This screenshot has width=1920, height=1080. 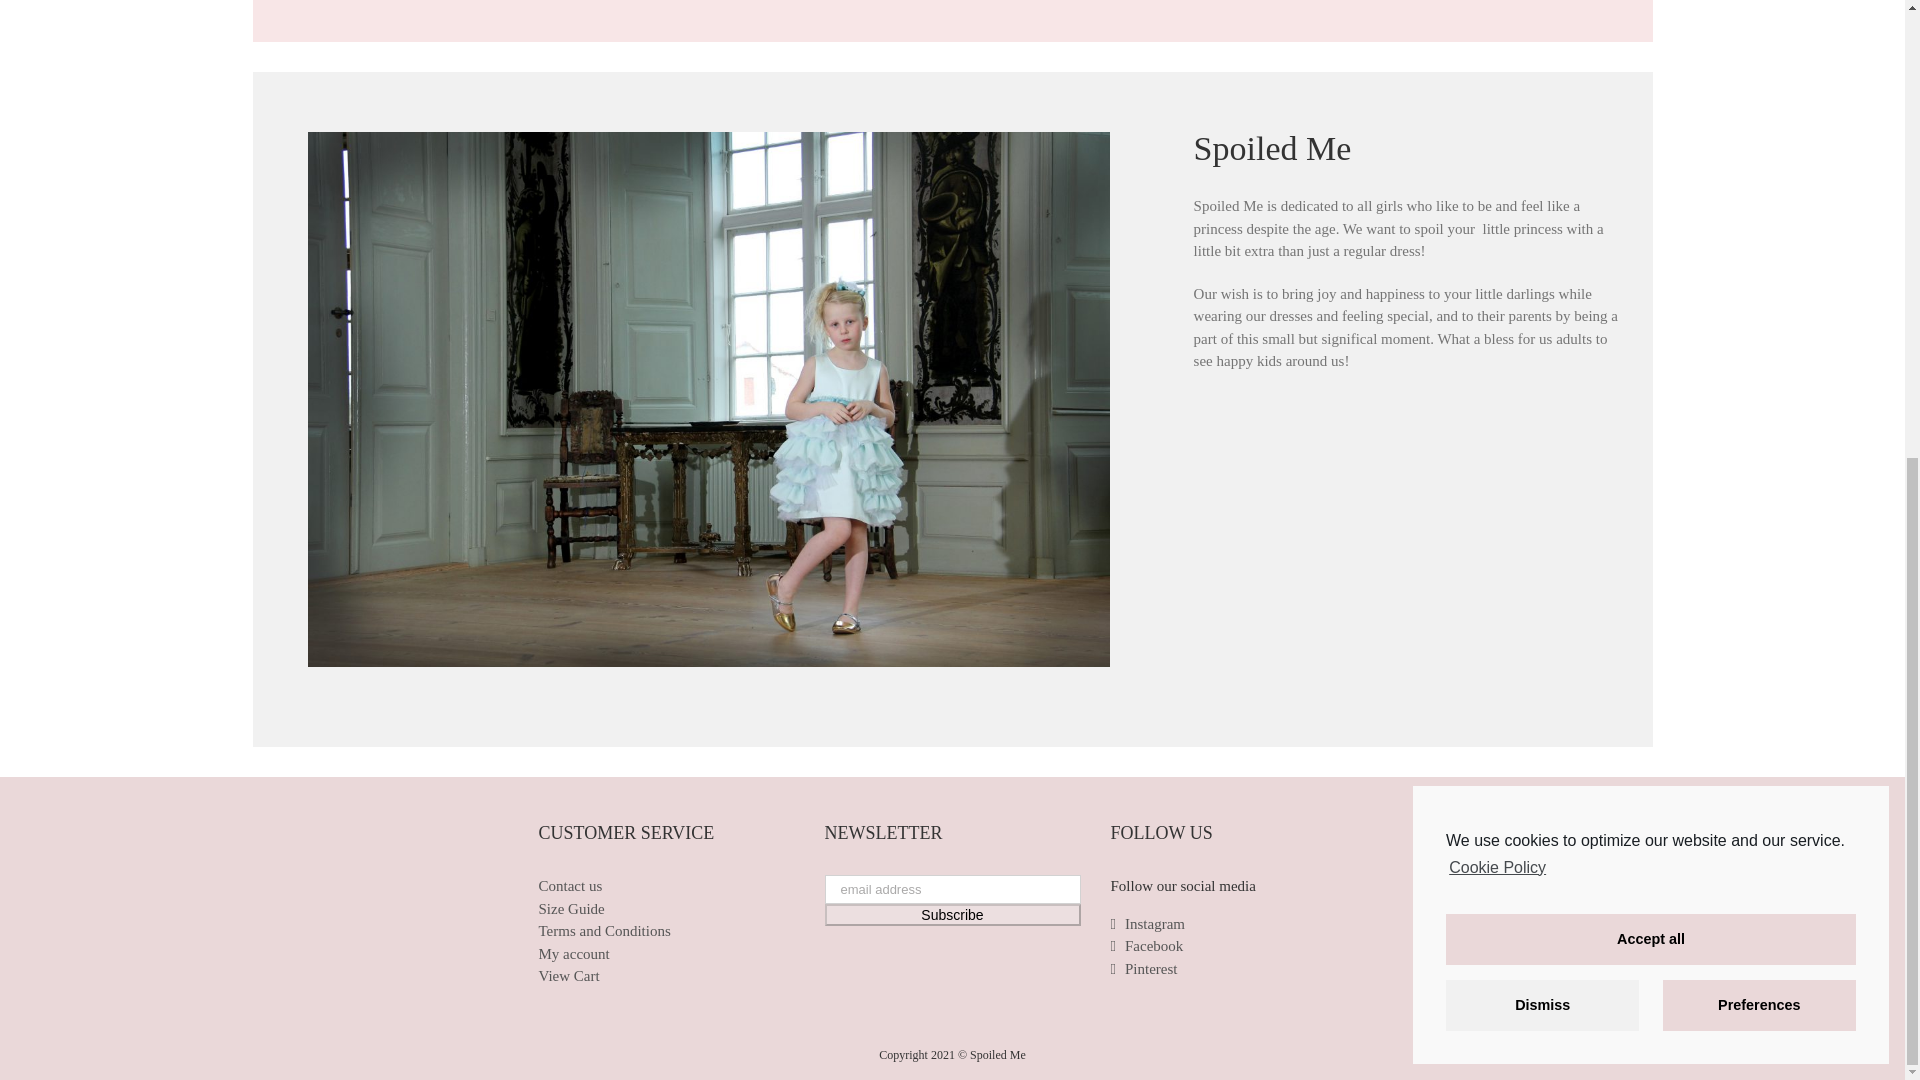 I want to click on My account, so click(x=666, y=954).